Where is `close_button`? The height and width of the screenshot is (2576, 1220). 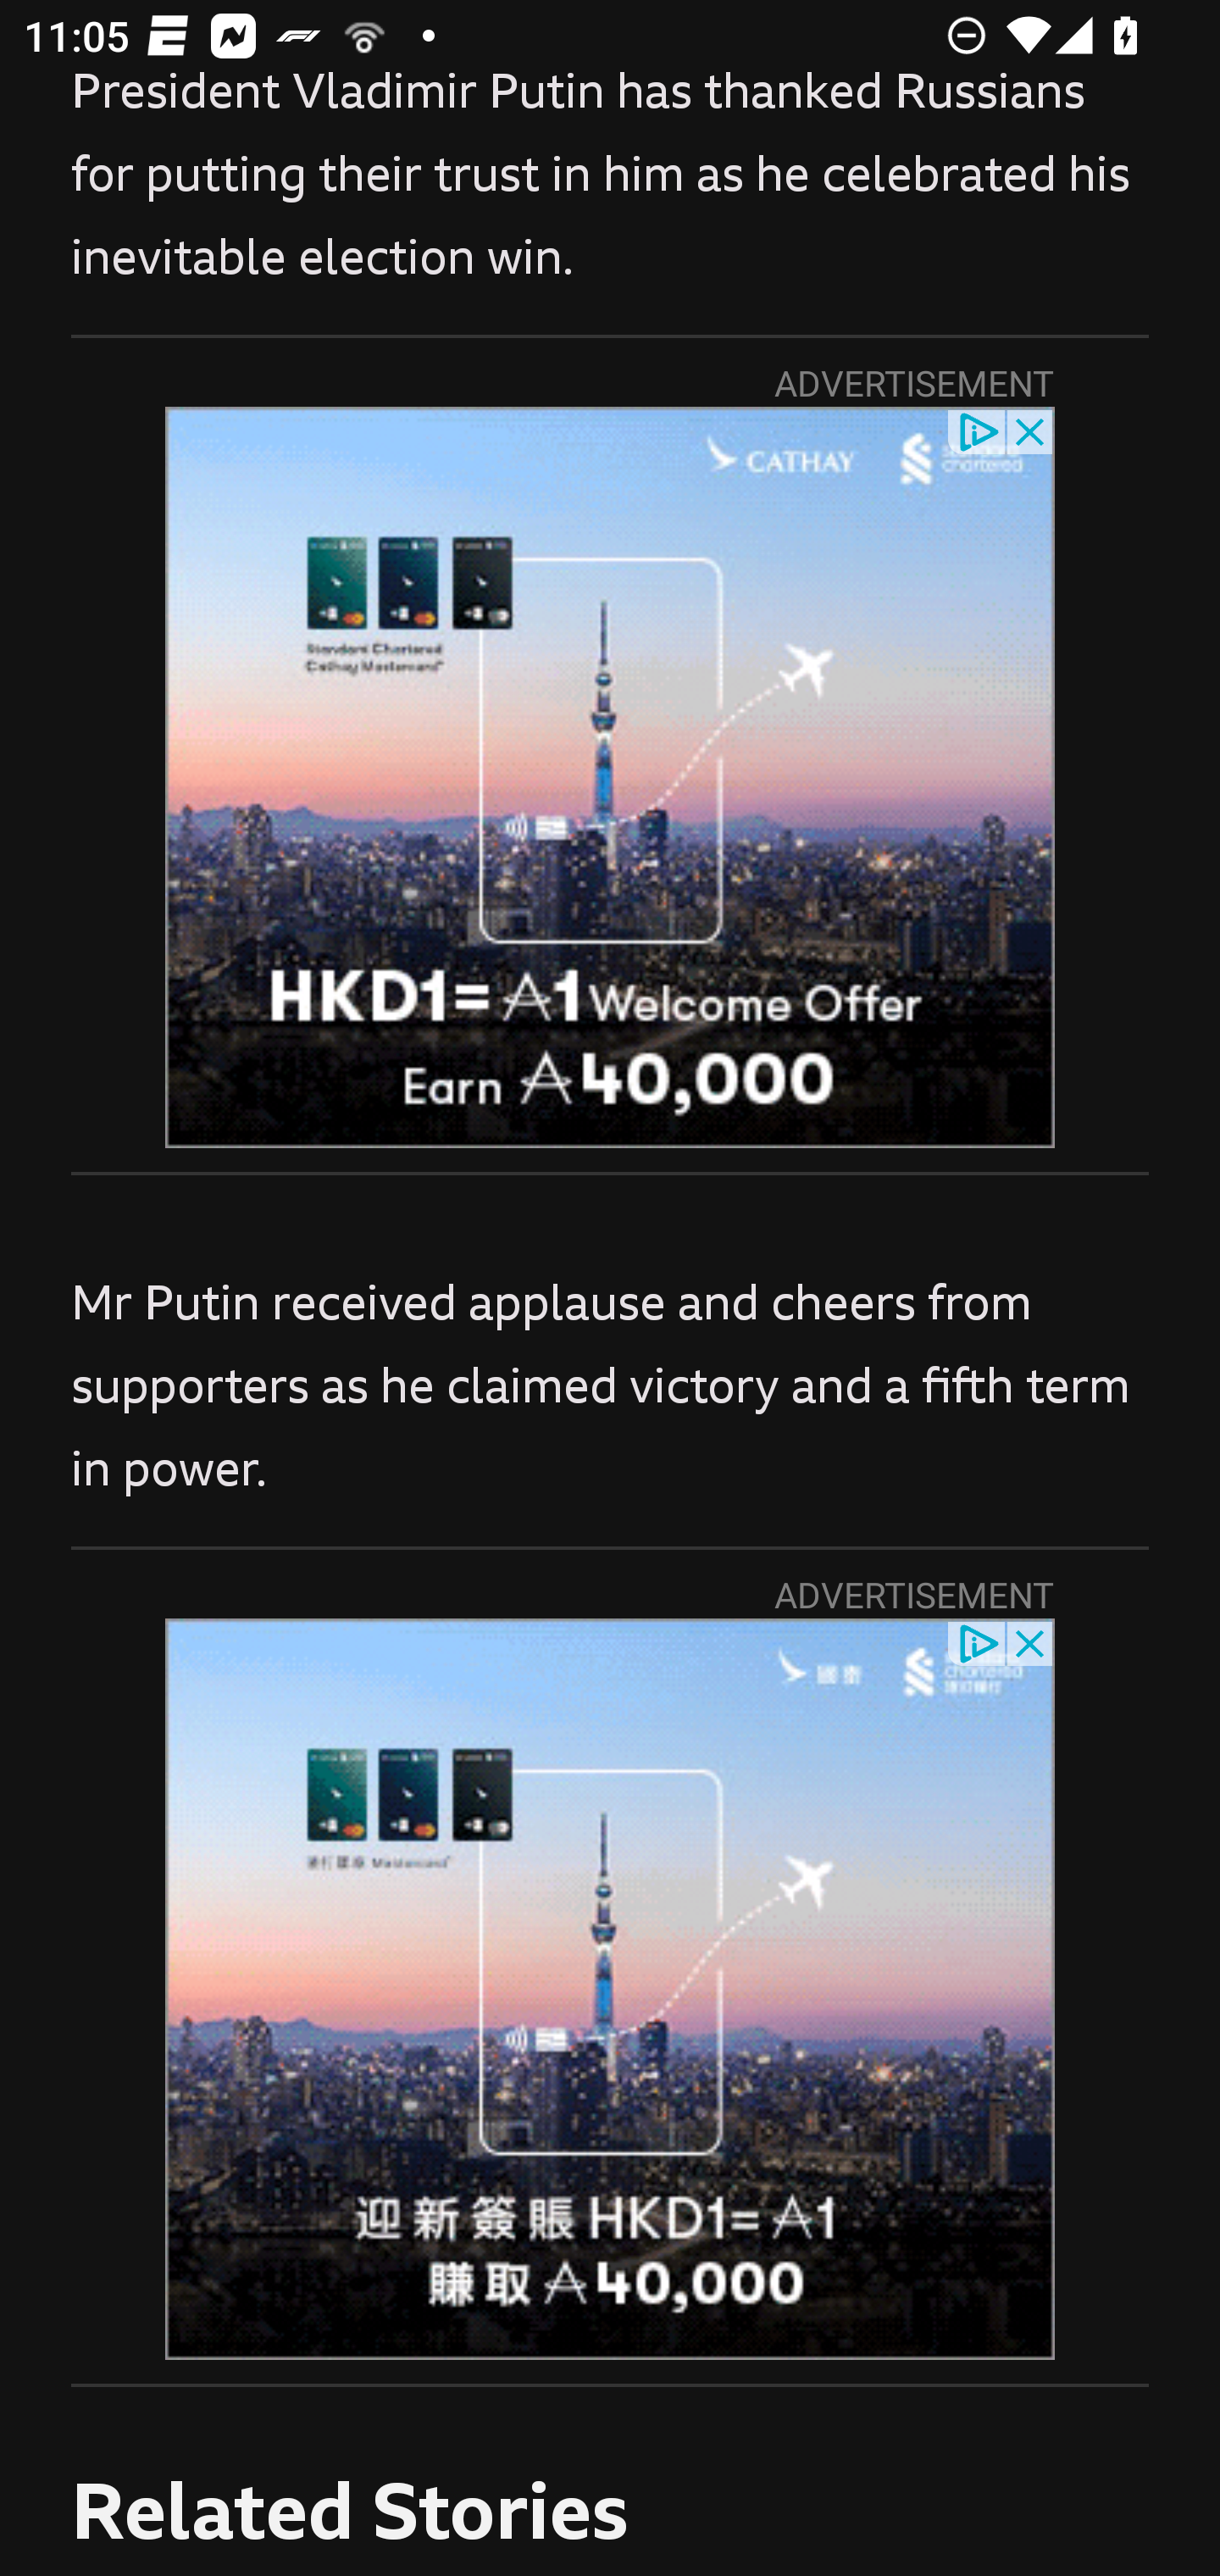
close_button is located at coordinates (1031, 430).